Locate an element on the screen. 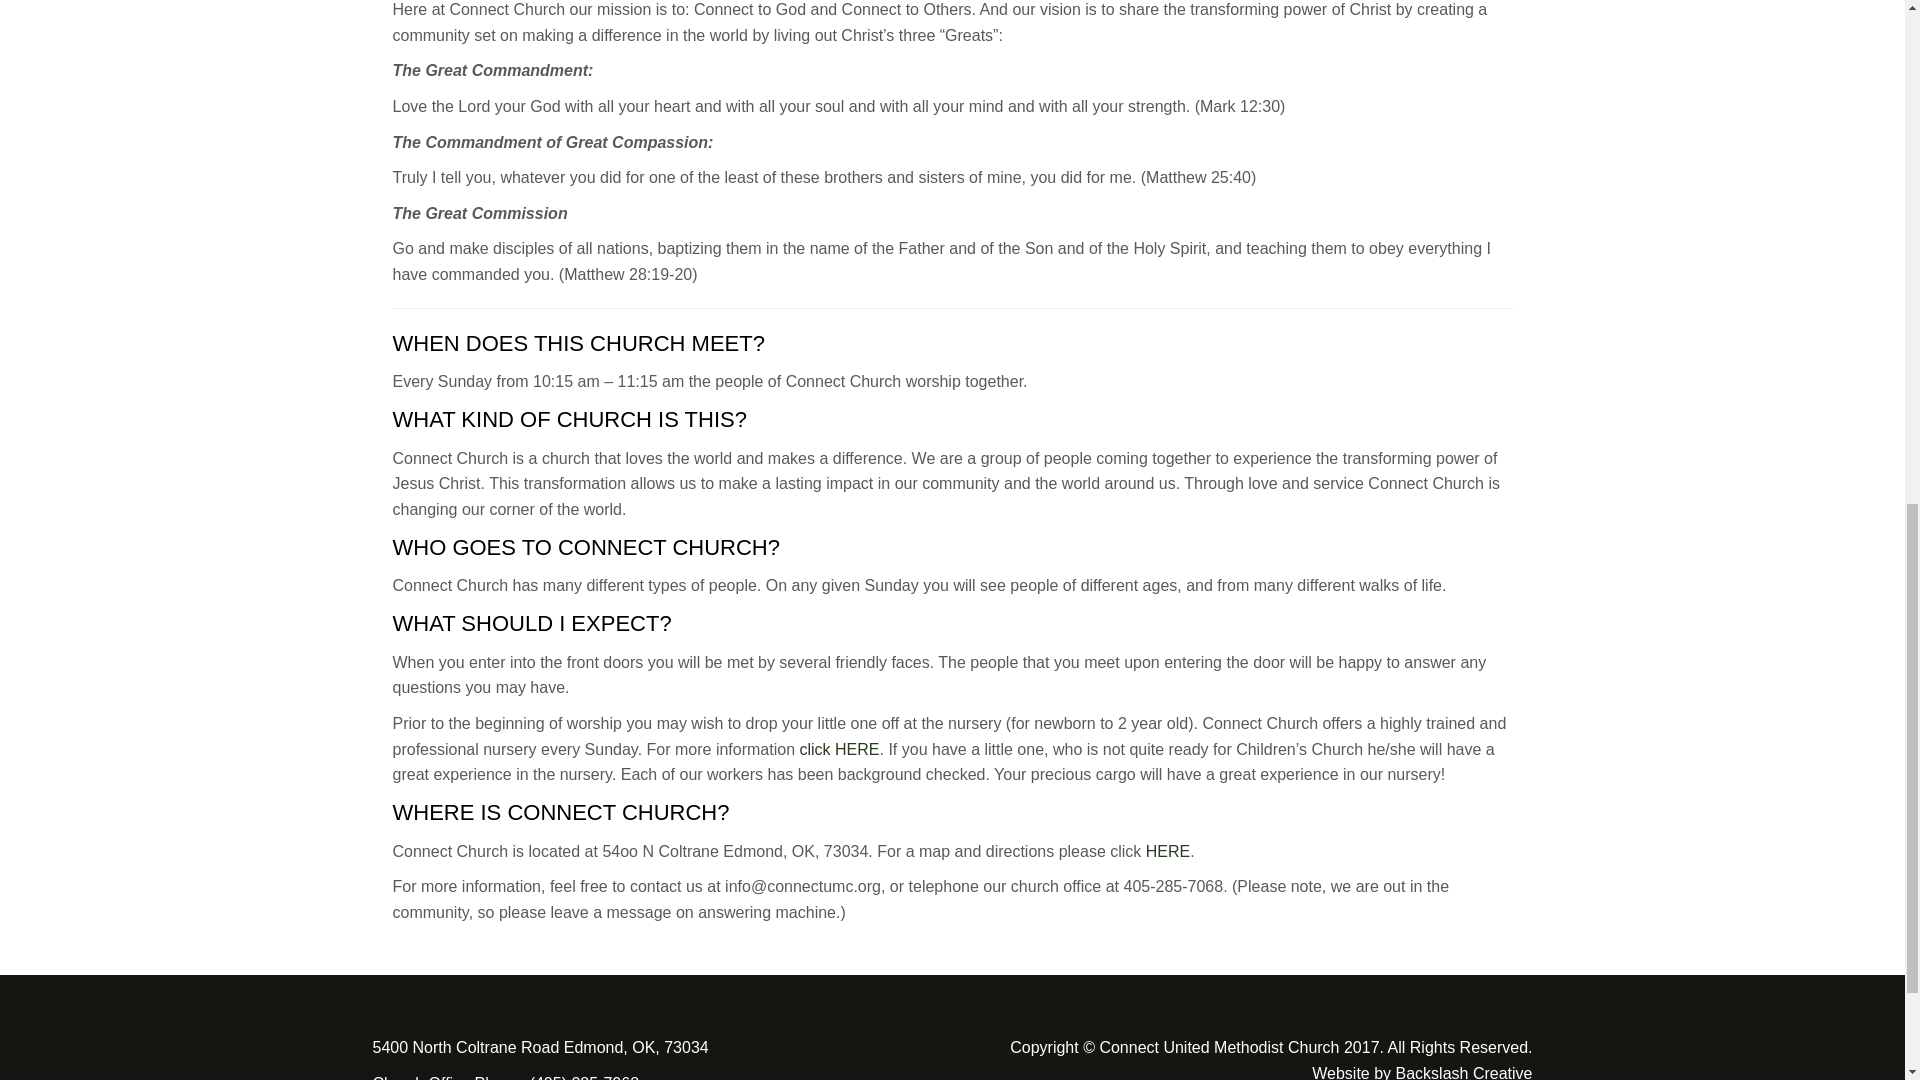 This screenshot has width=1920, height=1080. Children is located at coordinates (840, 749).